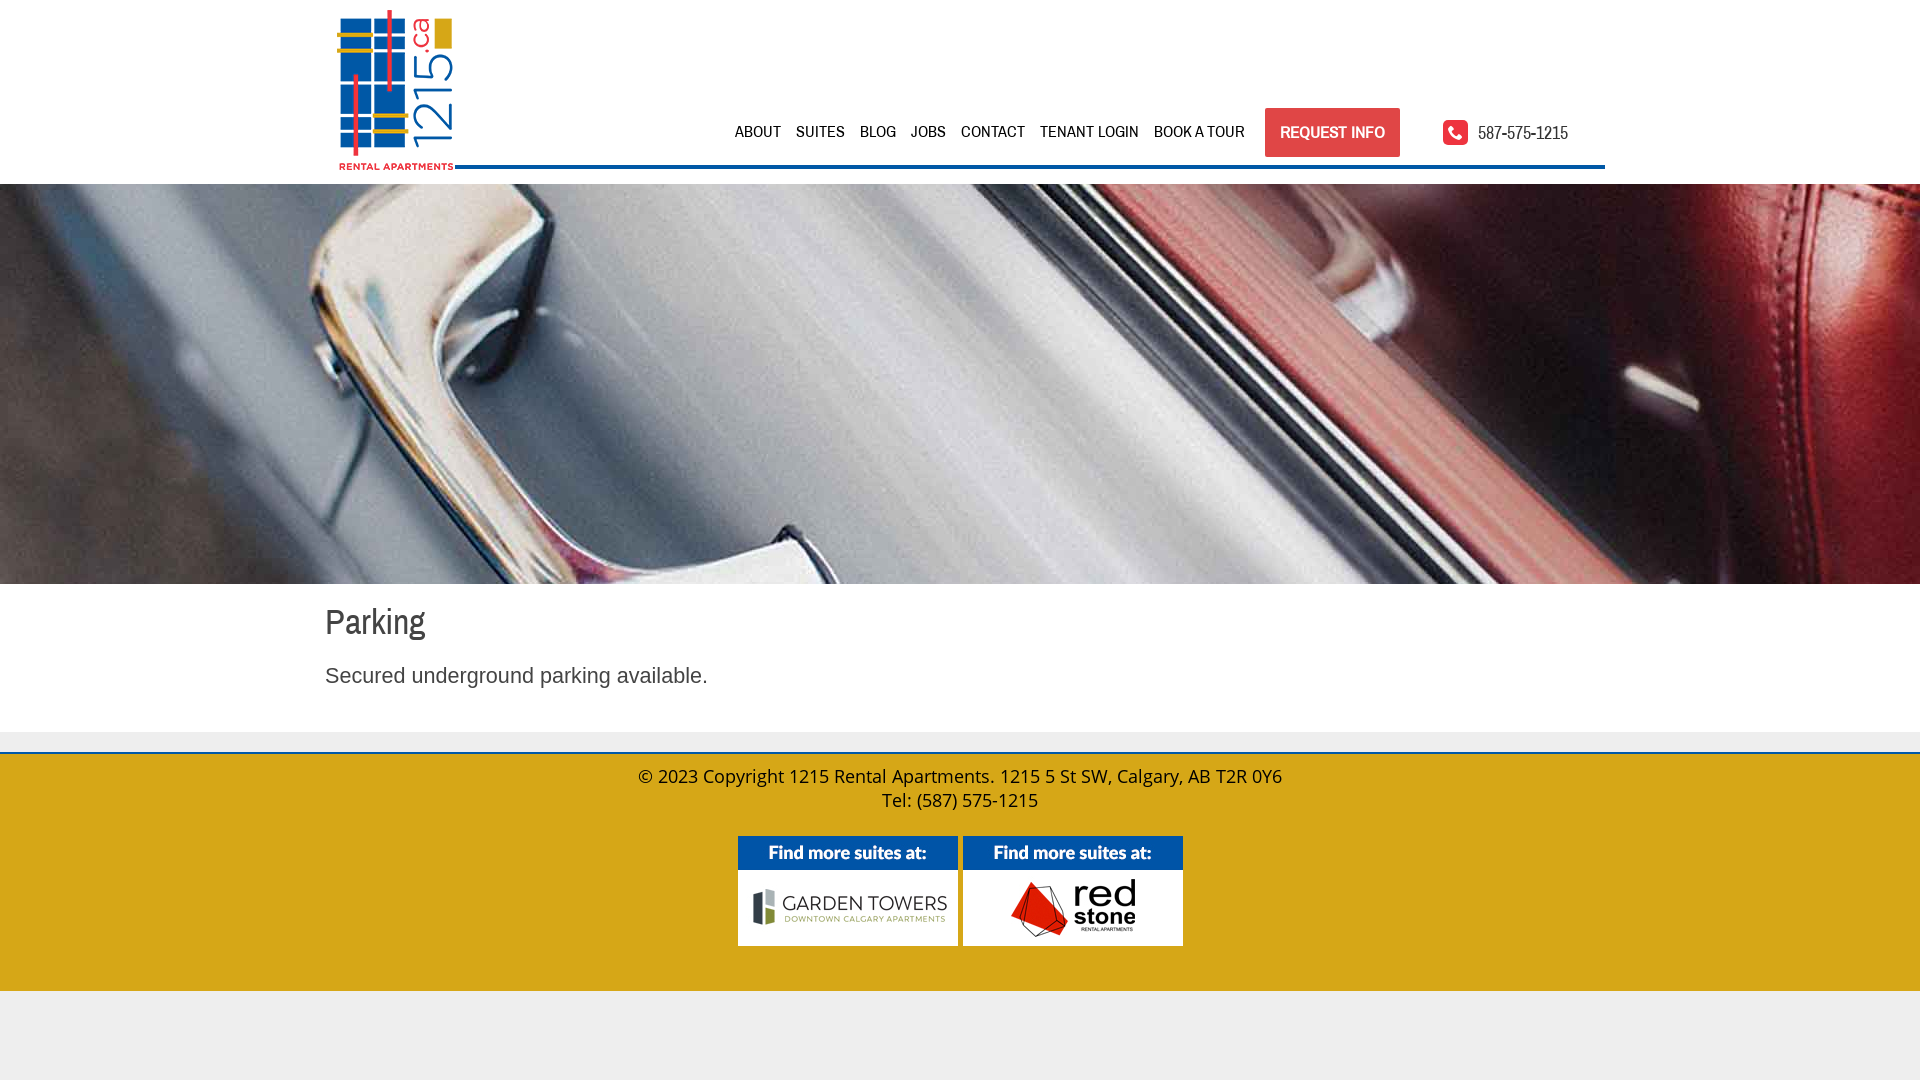  I want to click on JOBS, so click(928, 132).